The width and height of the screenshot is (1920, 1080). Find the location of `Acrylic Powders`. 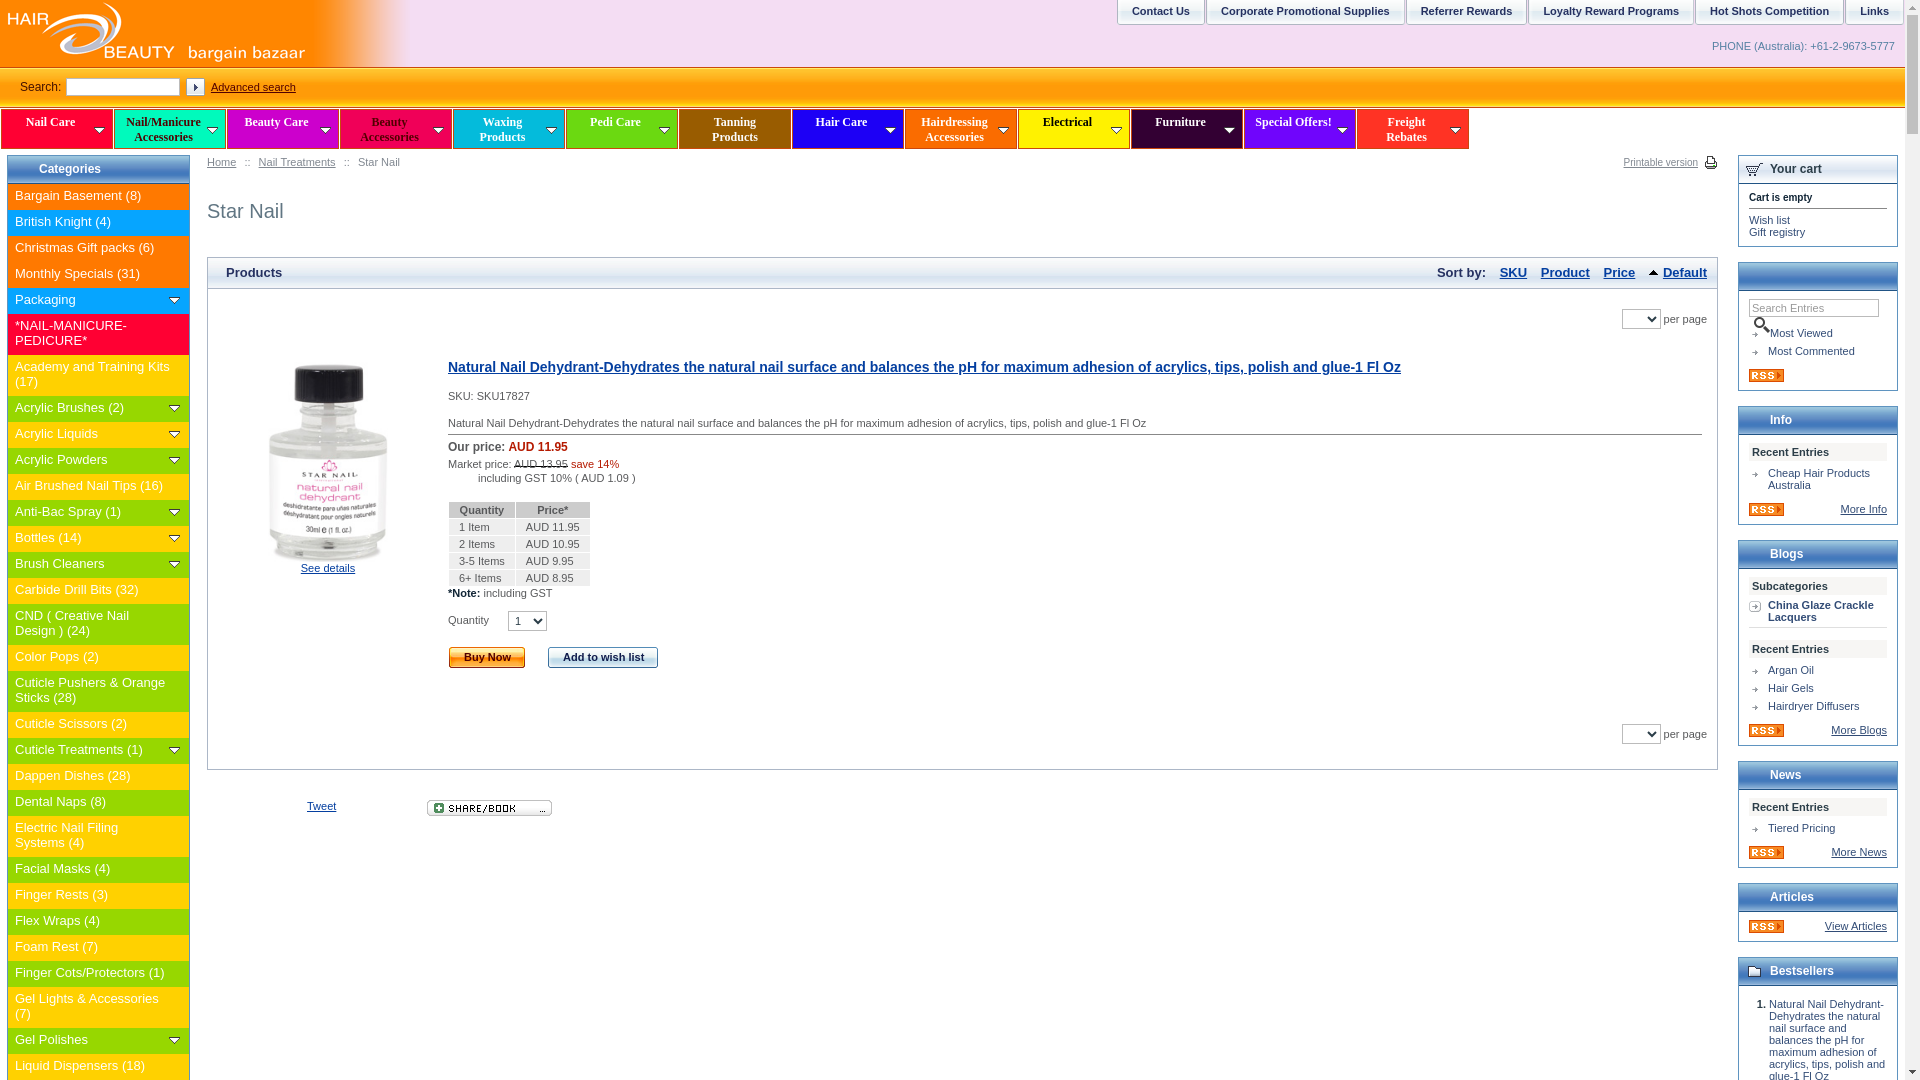

Acrylic Powders is located at coordinates (92, 463).